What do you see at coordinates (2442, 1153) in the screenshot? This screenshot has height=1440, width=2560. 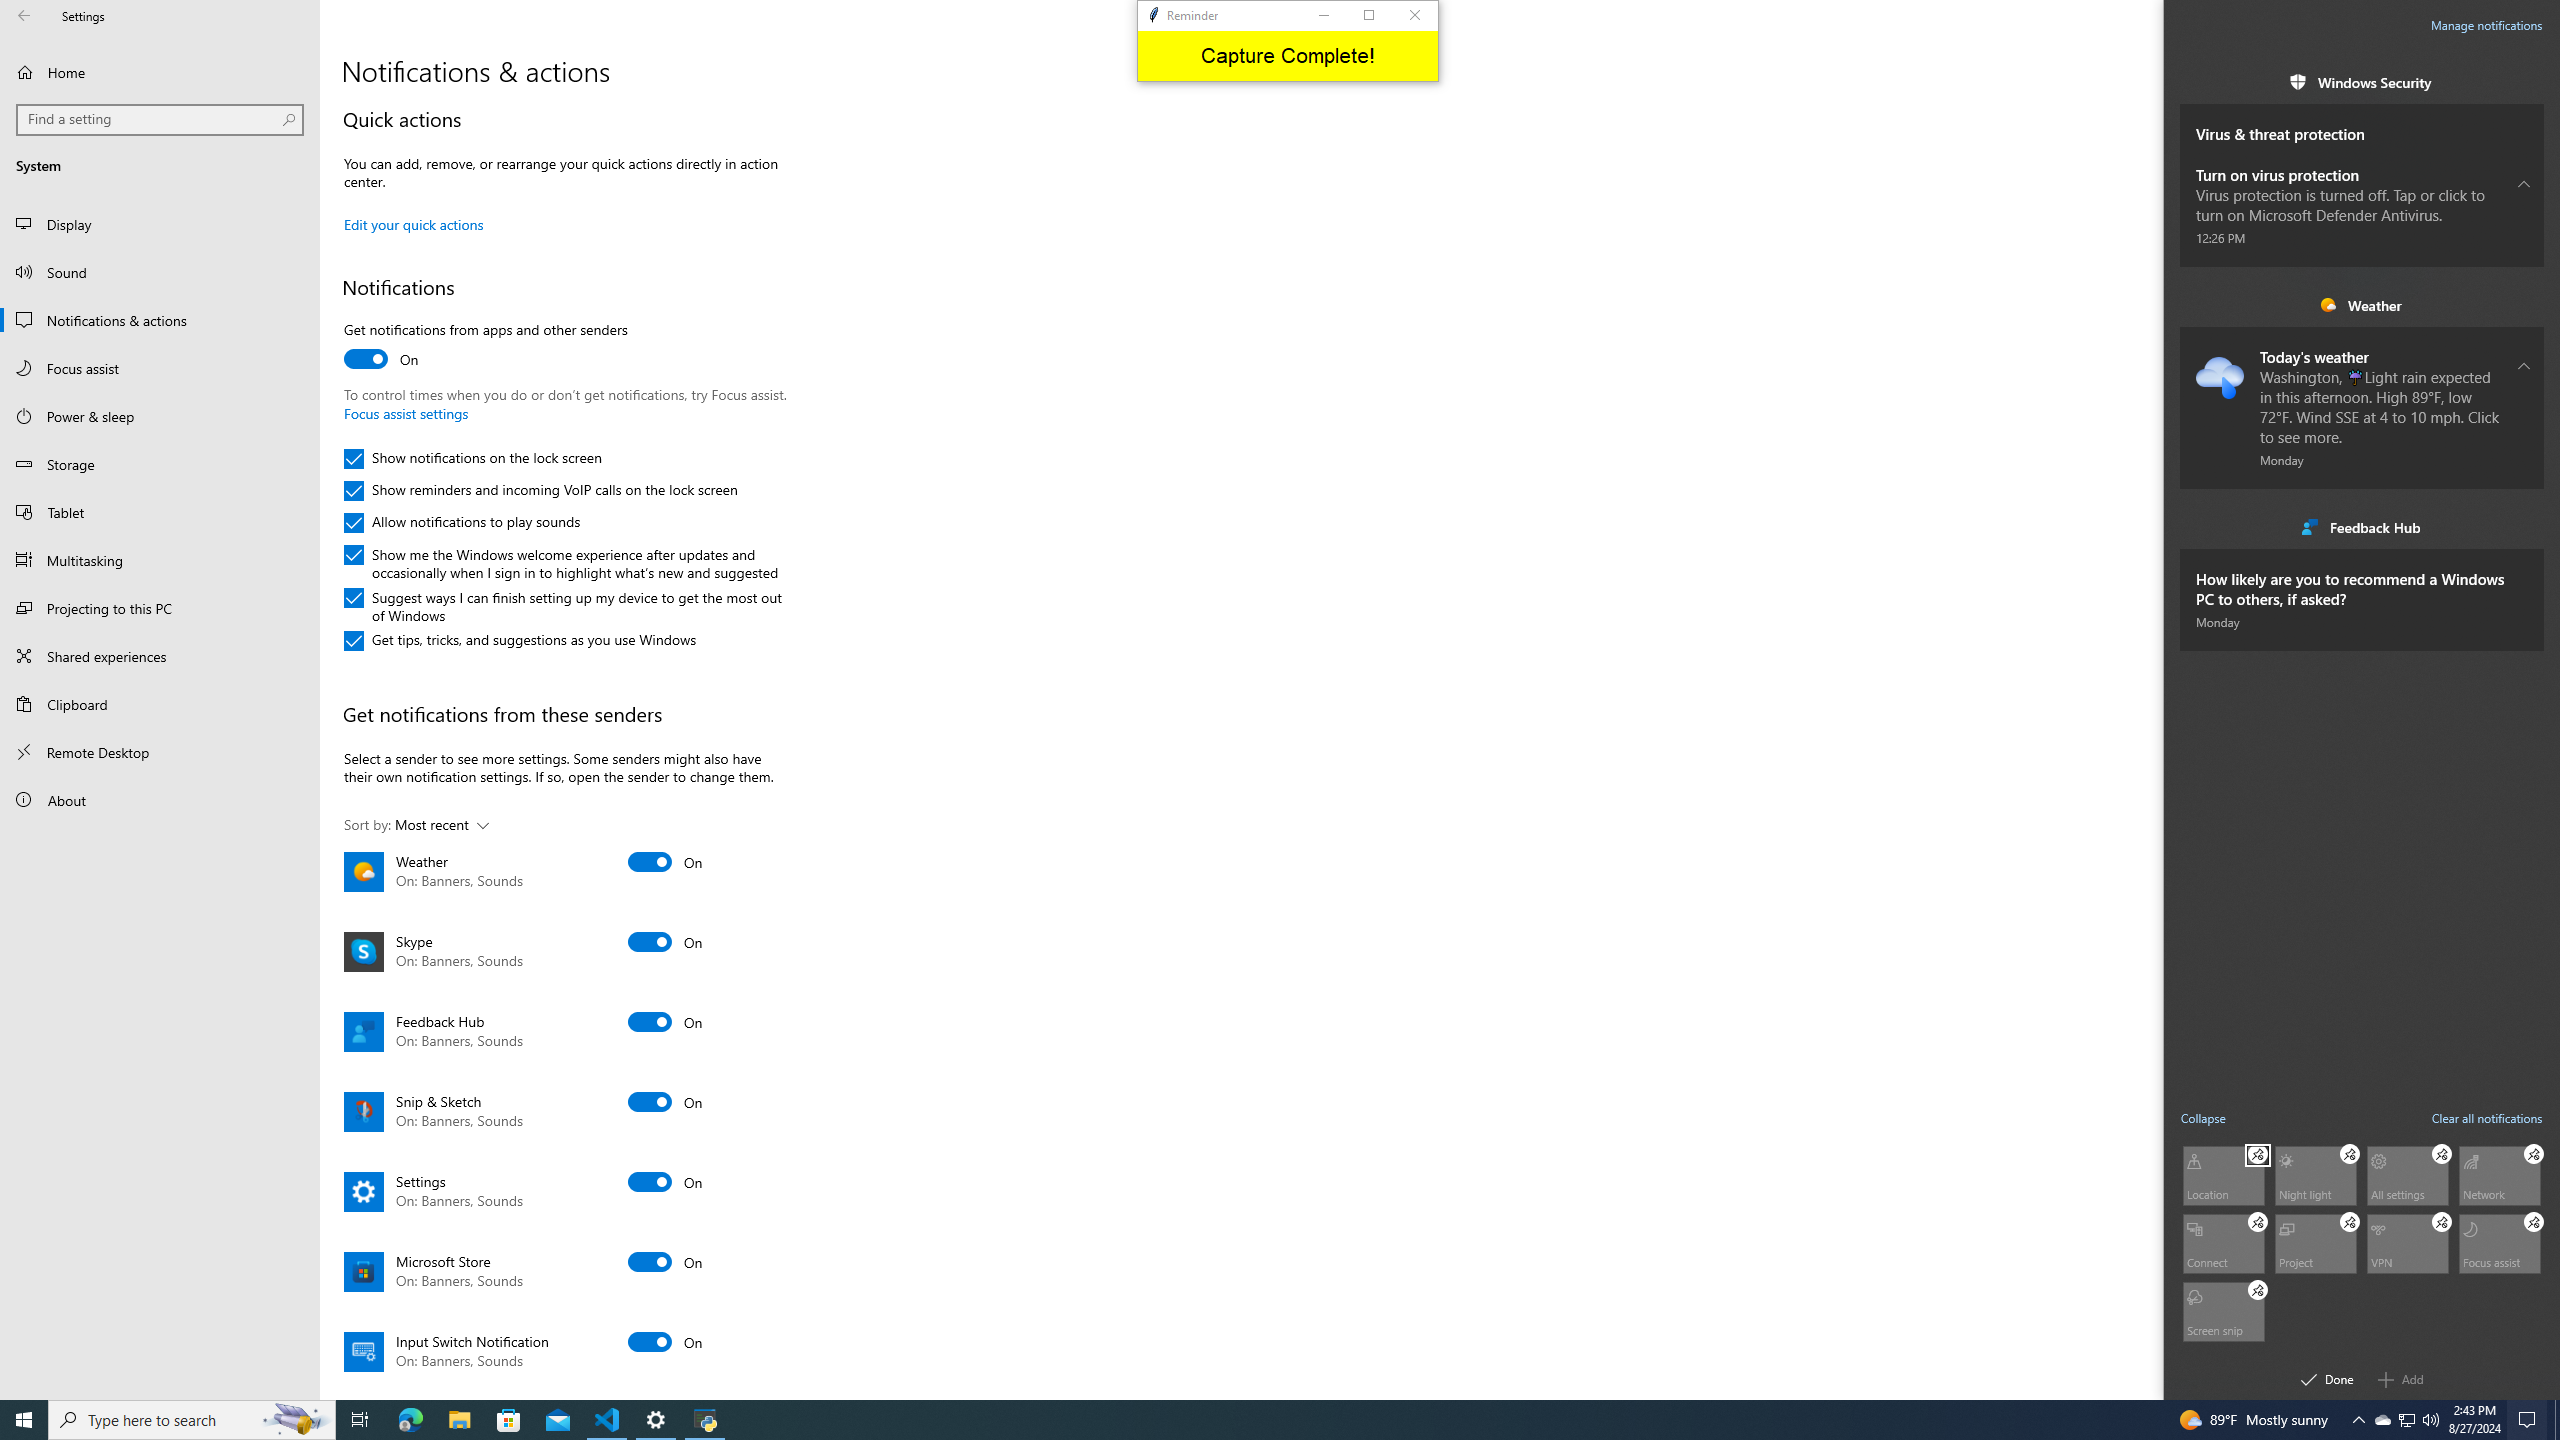 I see `All settings Unpin` at bounding box center [2442, 1153].